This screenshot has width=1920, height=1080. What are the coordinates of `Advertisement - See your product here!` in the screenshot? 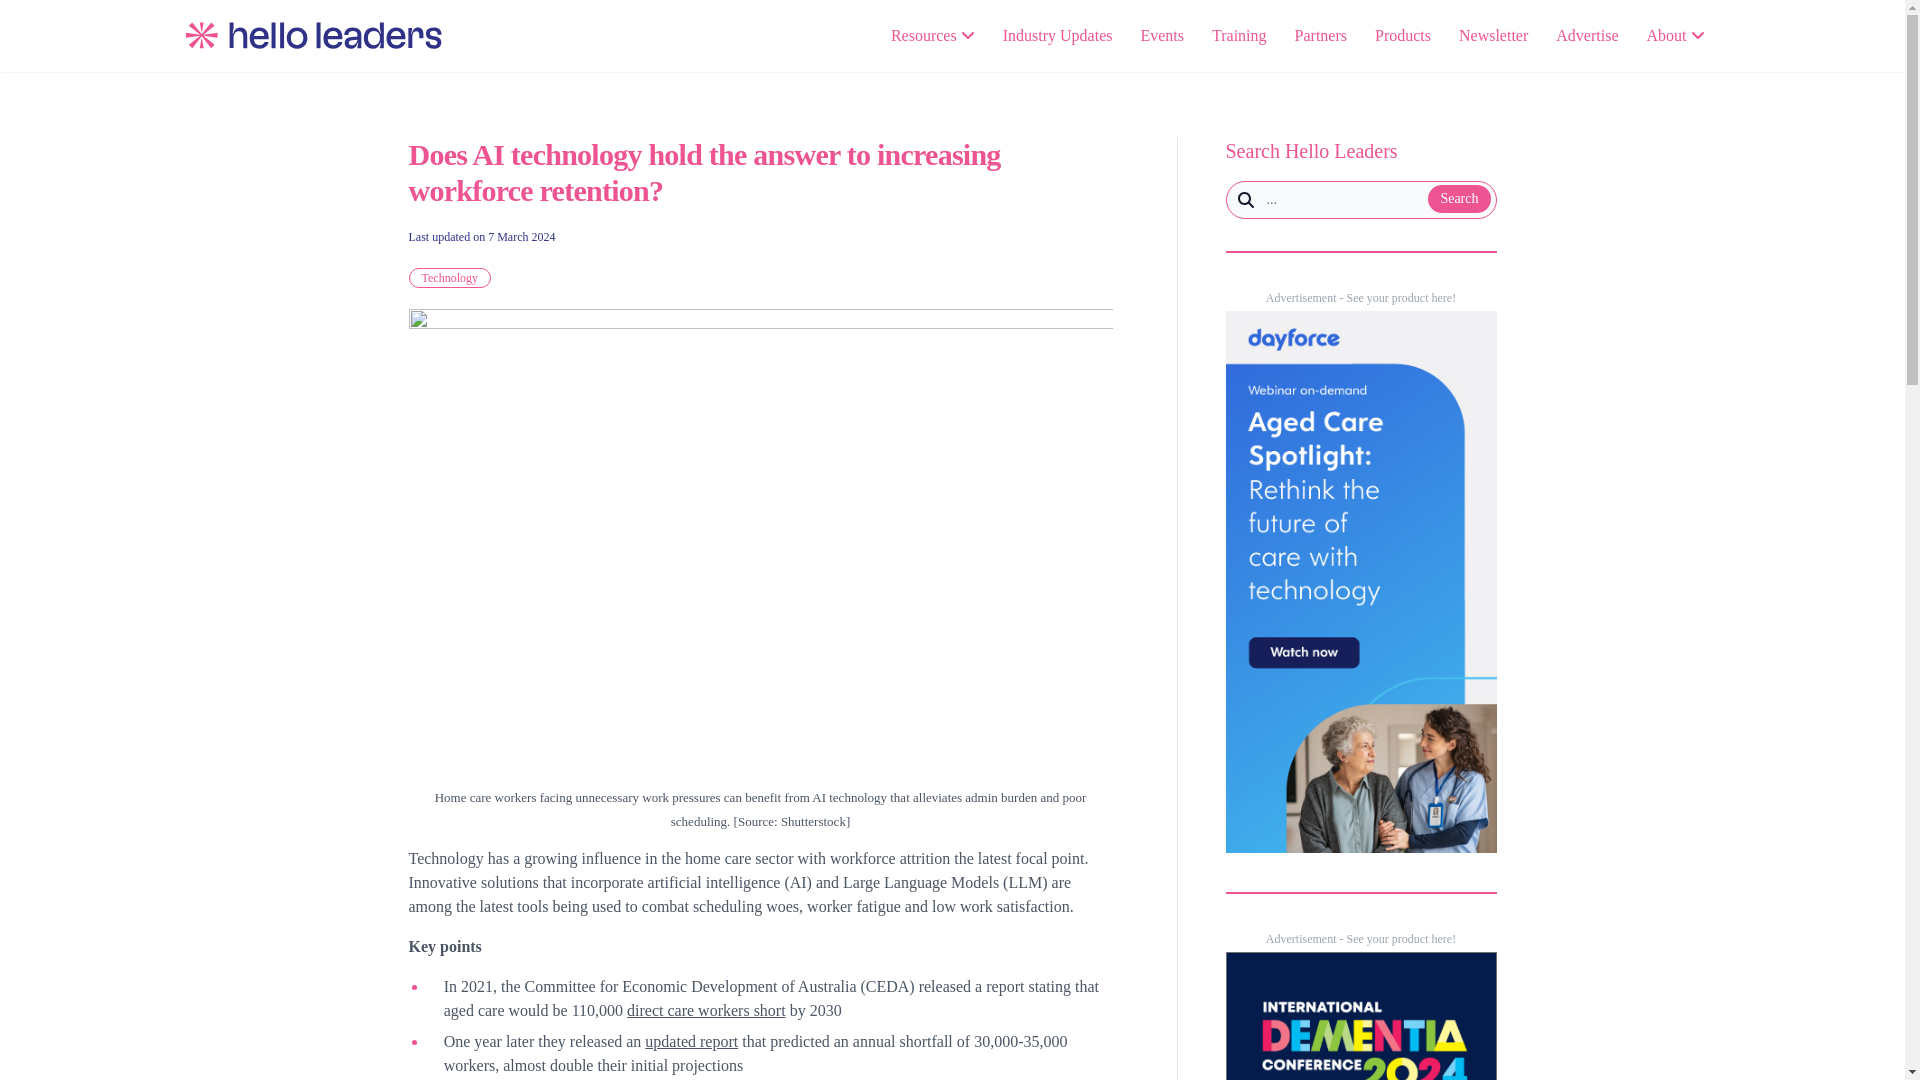 It's located at (1360, 939).